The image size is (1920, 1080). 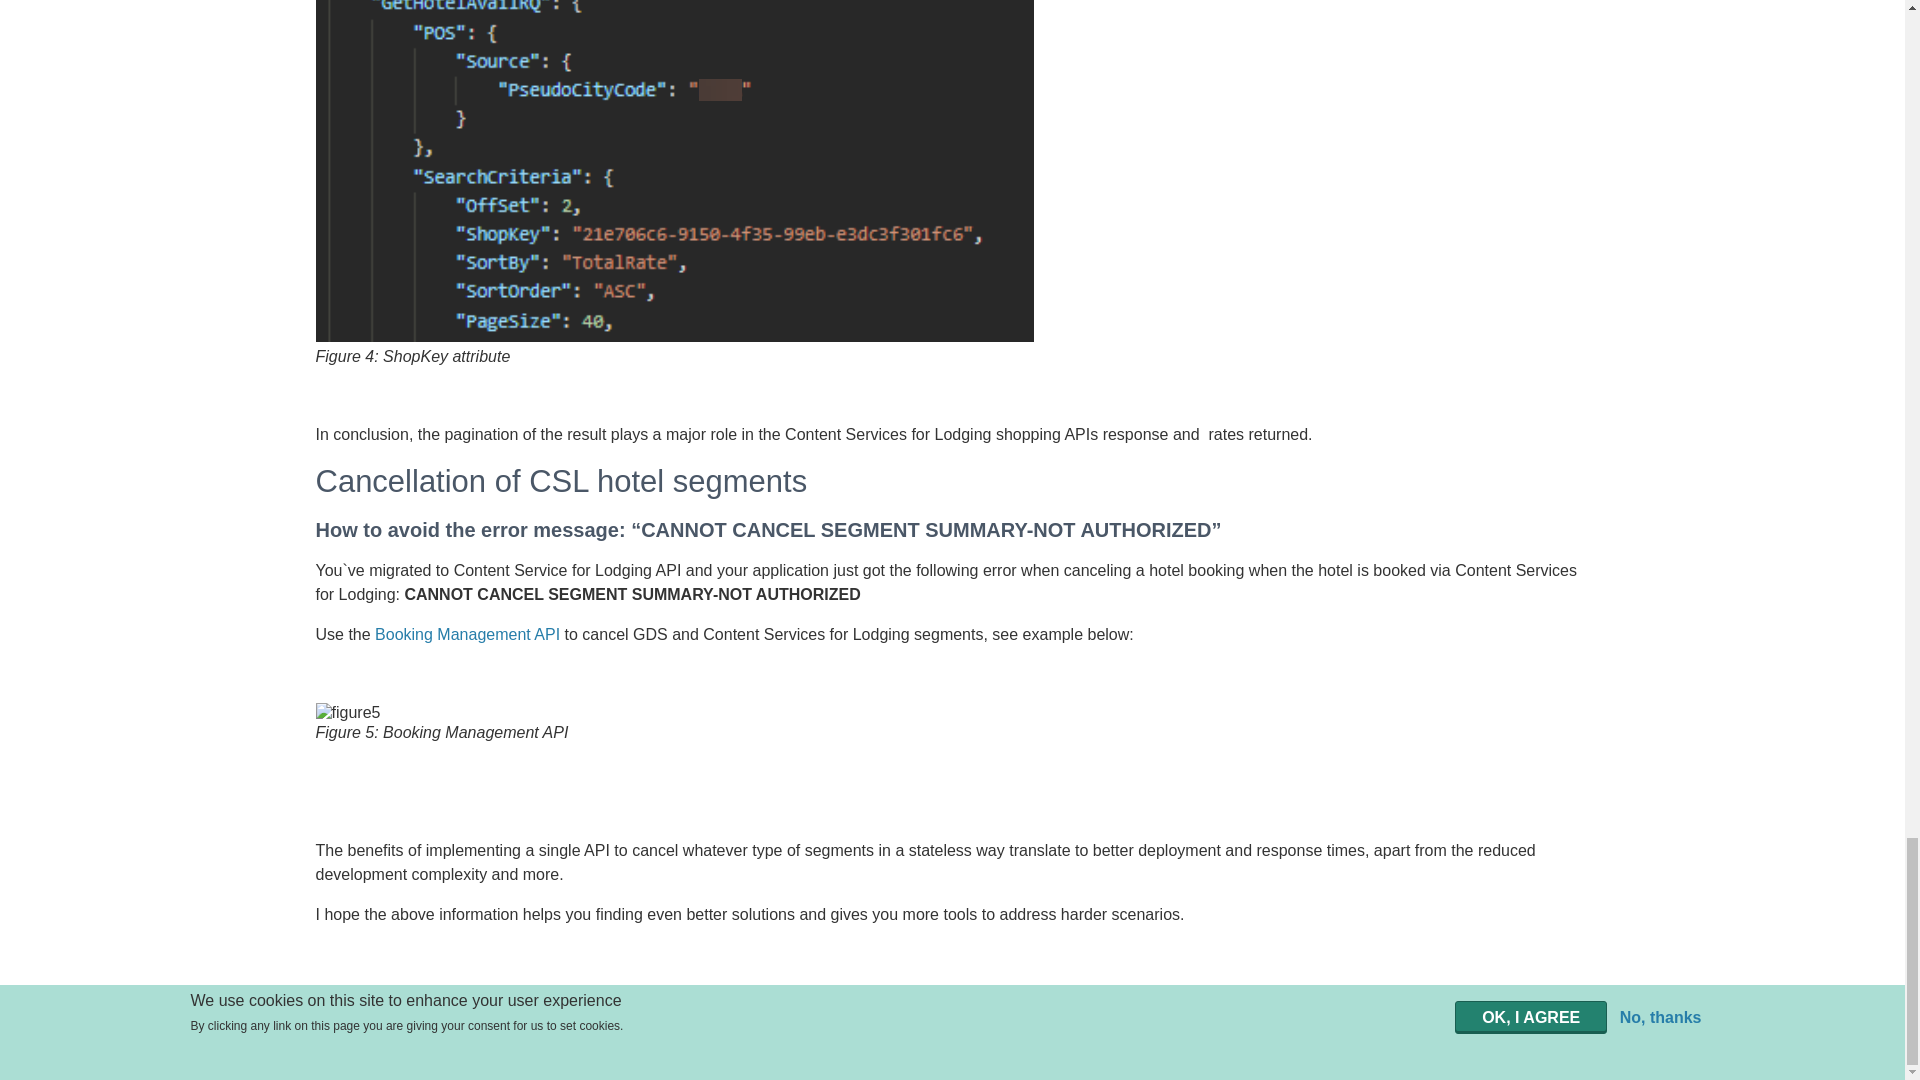 What do you see at coordinates (1806, 1034) in the screenshot?
I see `twitter` at bounding box center [1806, 1034].